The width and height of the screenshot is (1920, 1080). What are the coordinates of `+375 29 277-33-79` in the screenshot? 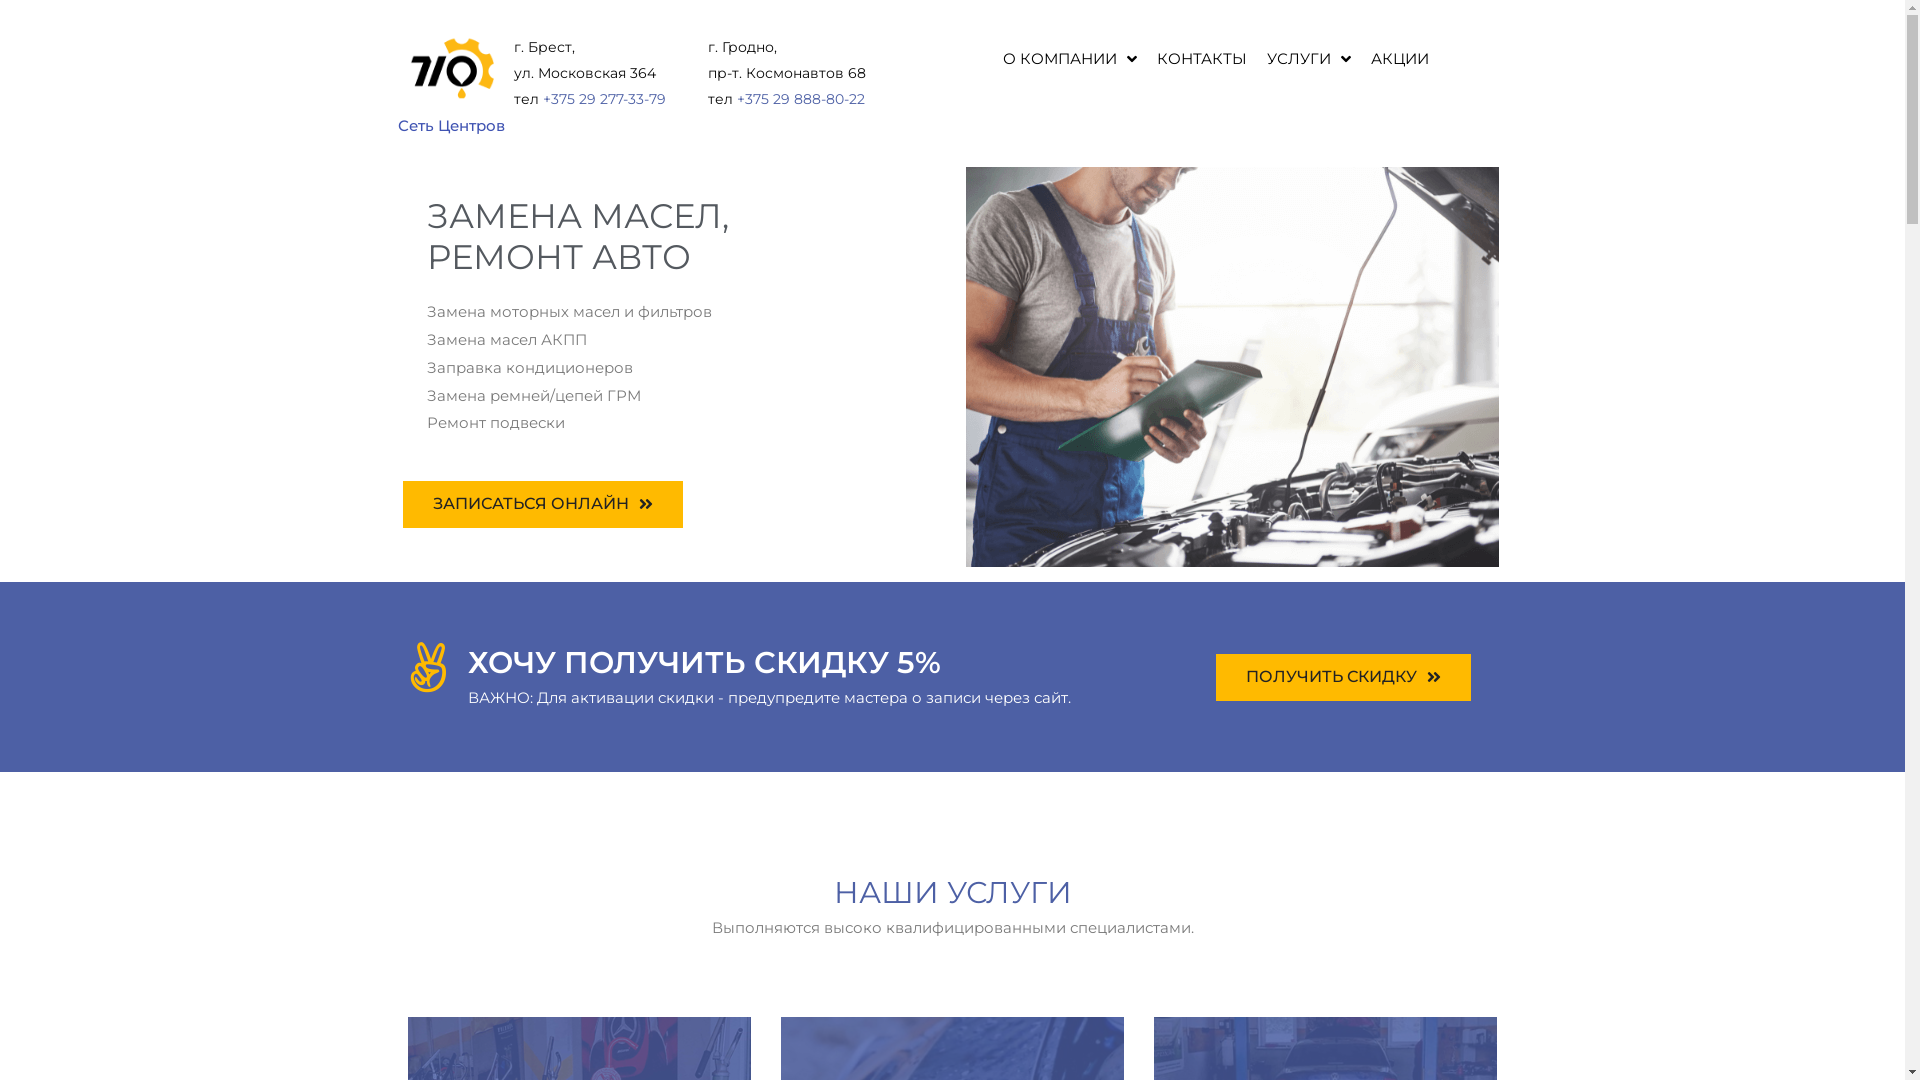 It's located at (604, 99).